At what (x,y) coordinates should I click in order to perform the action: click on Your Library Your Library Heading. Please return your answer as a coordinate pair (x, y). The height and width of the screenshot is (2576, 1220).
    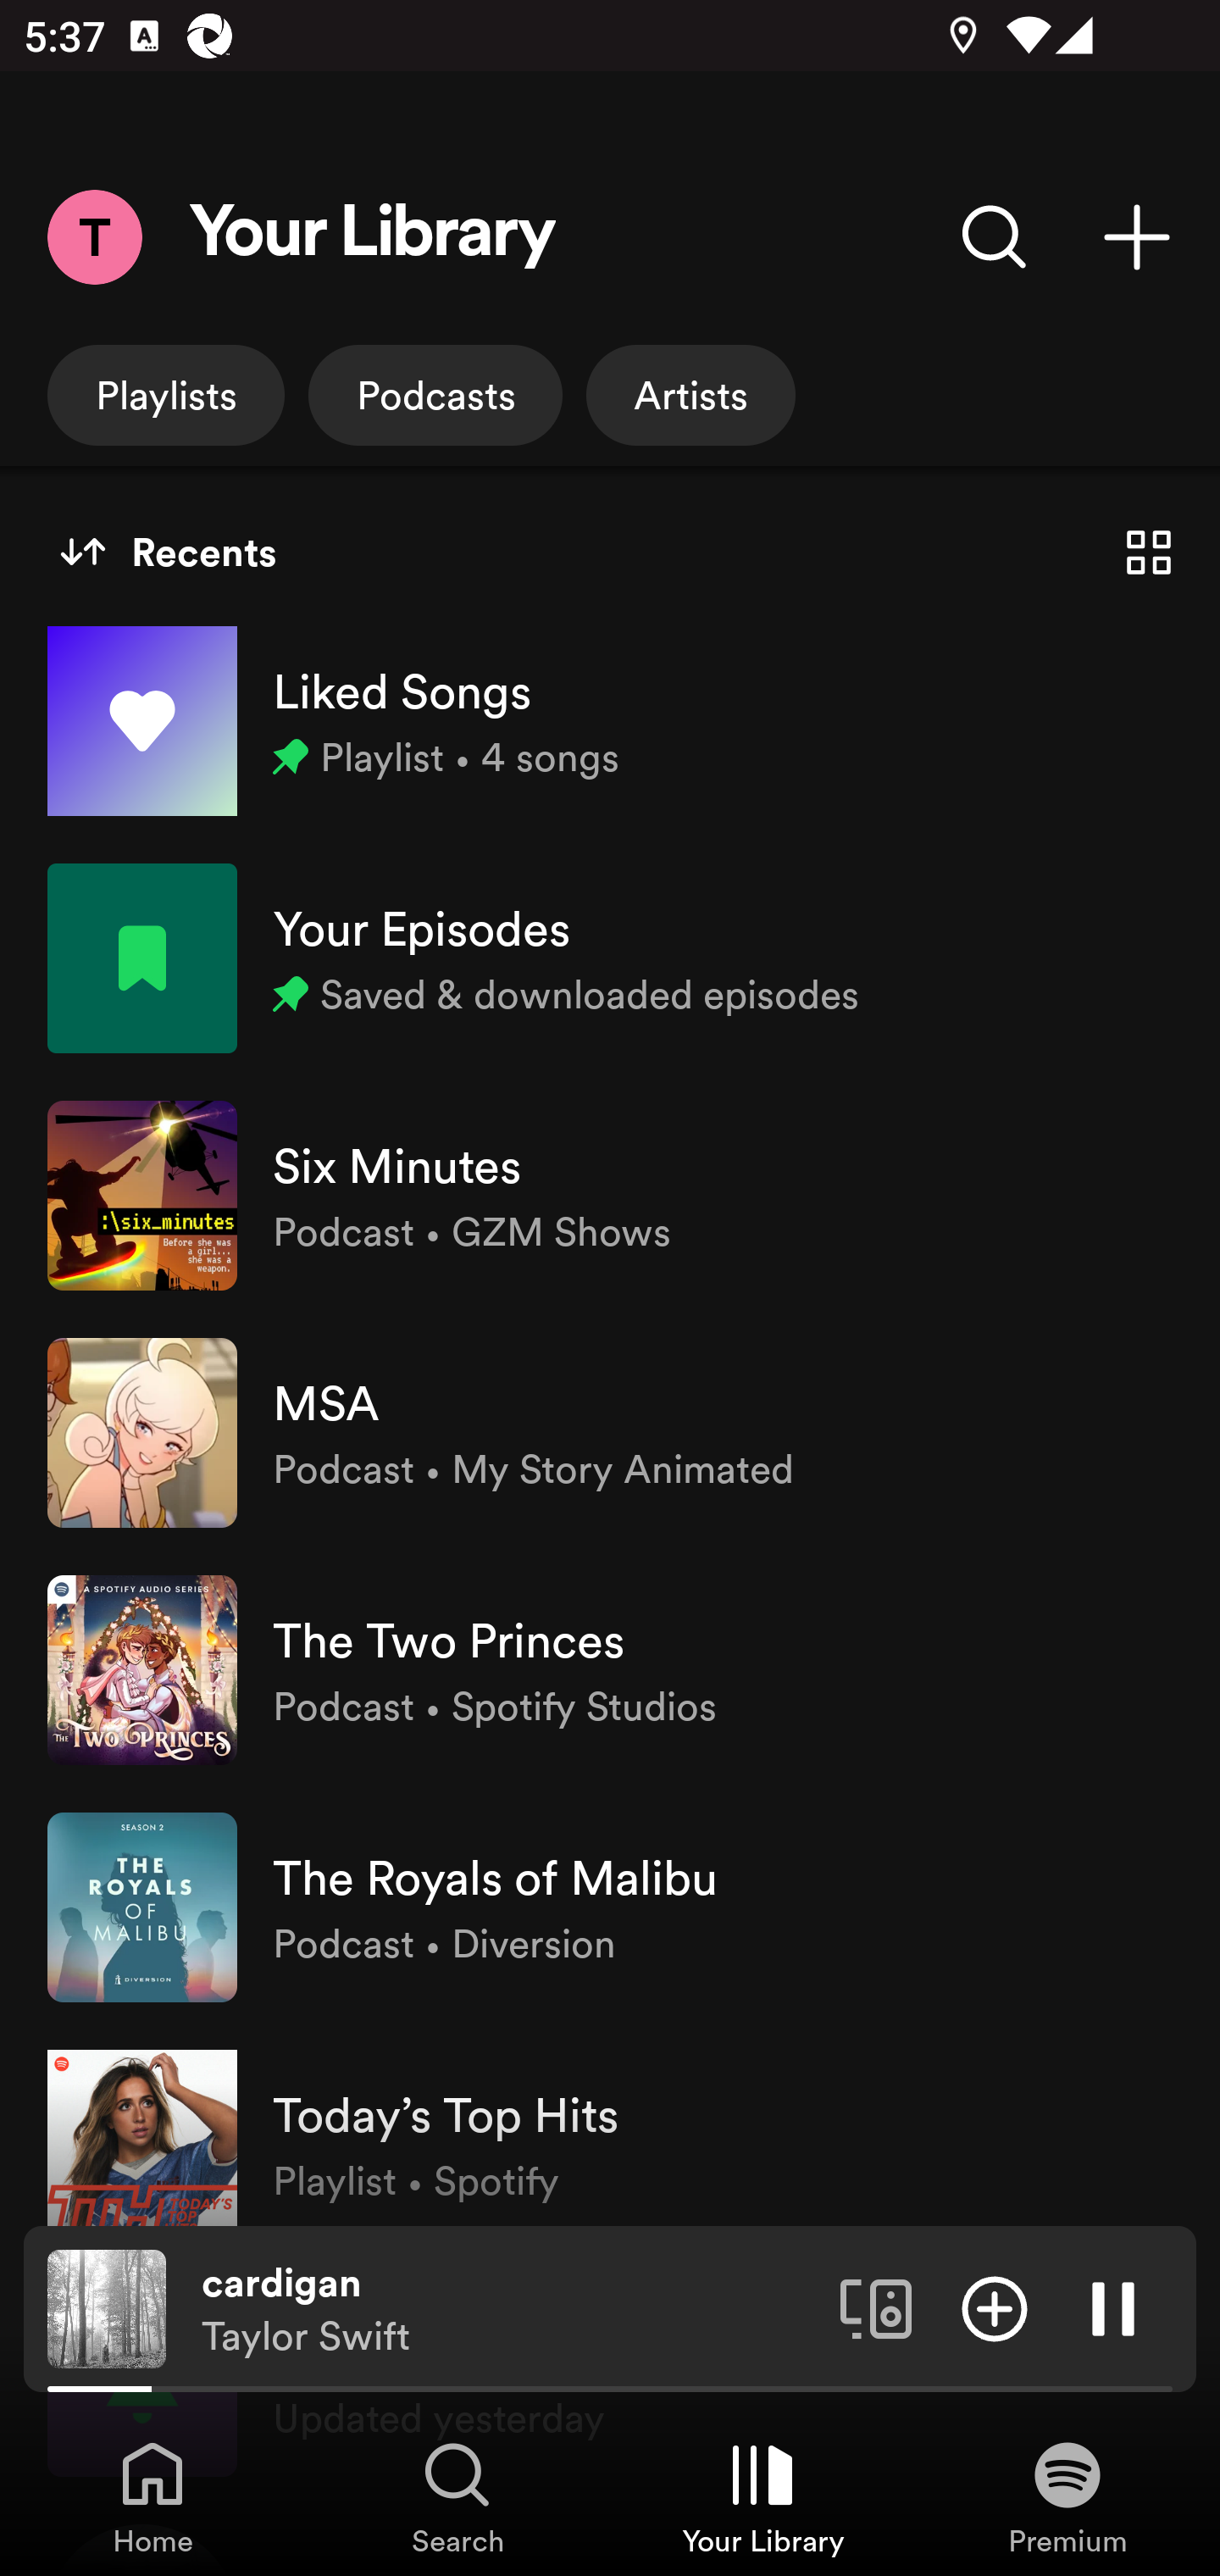
    Looking at the image, I should click on (373, 237).